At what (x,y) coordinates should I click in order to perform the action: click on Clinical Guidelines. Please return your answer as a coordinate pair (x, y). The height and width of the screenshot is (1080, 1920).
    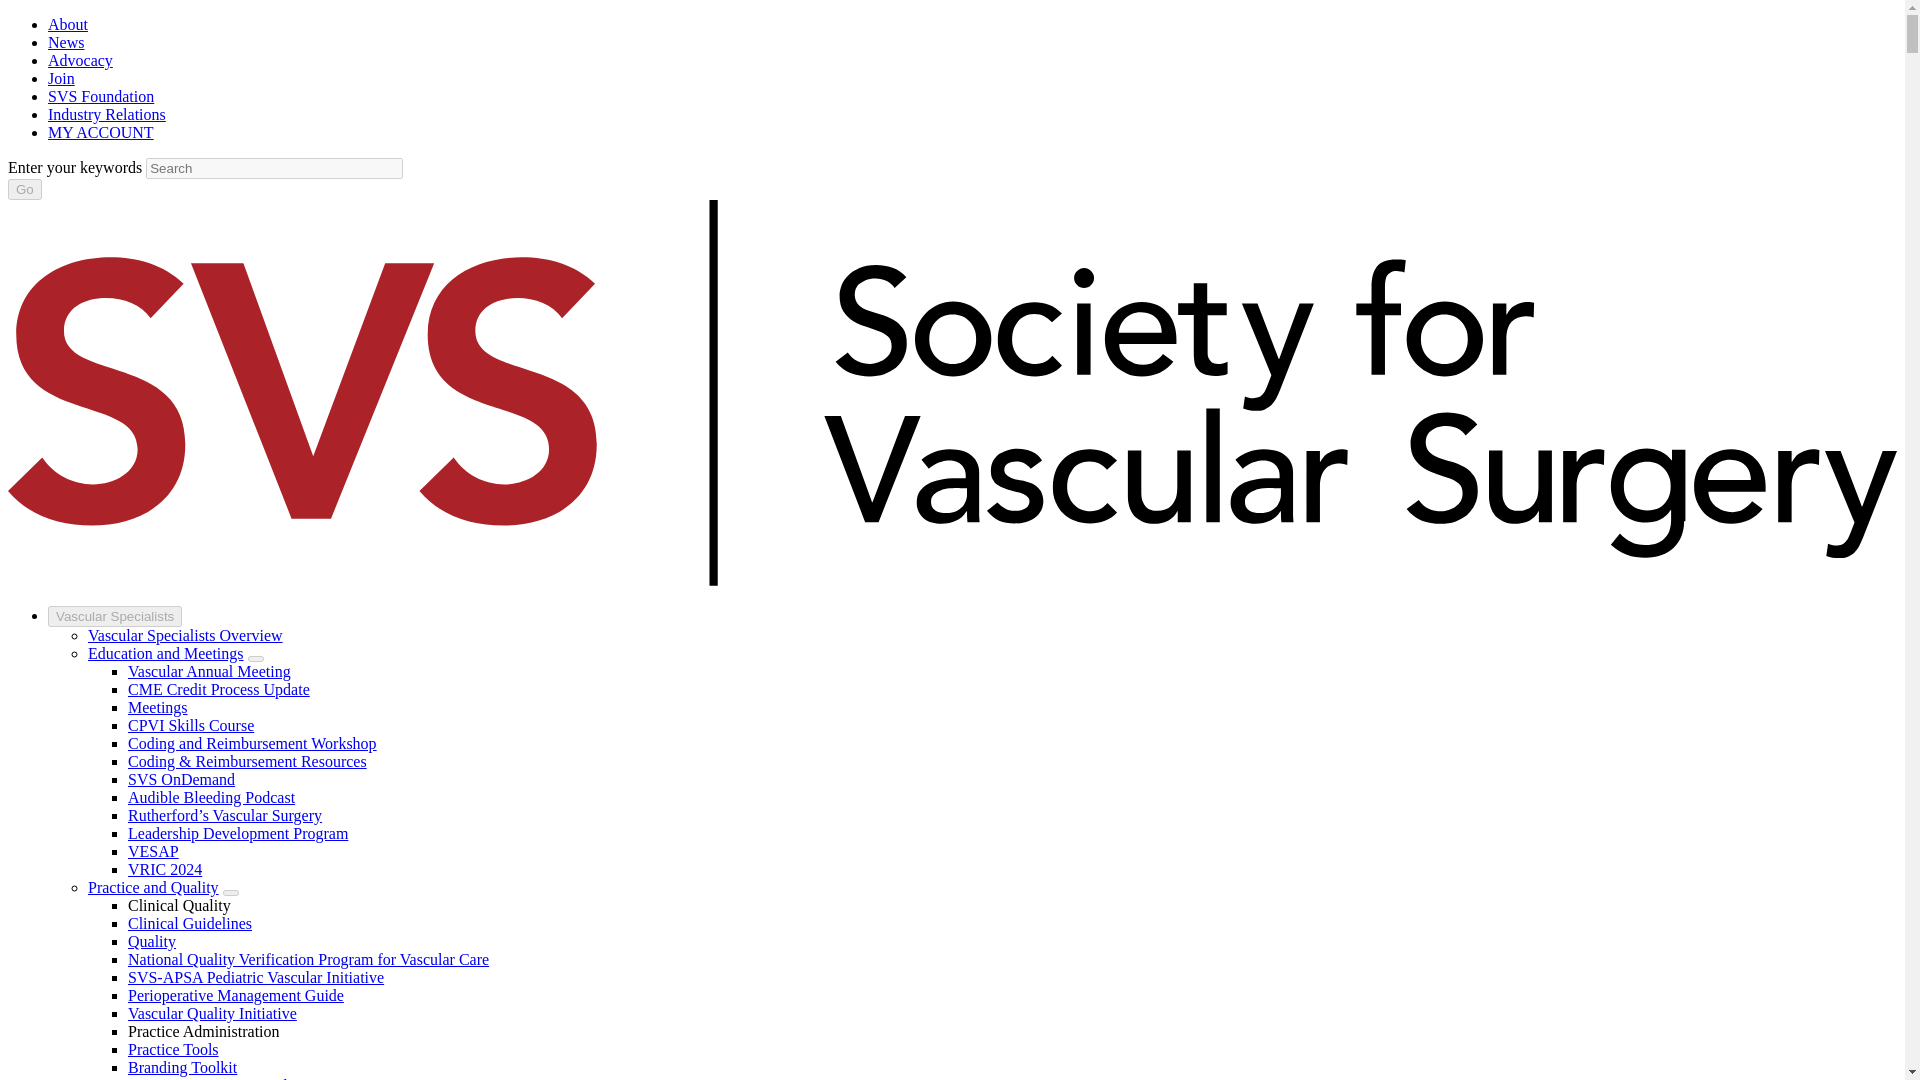
    Looking at the image, I should click on (190, 923).